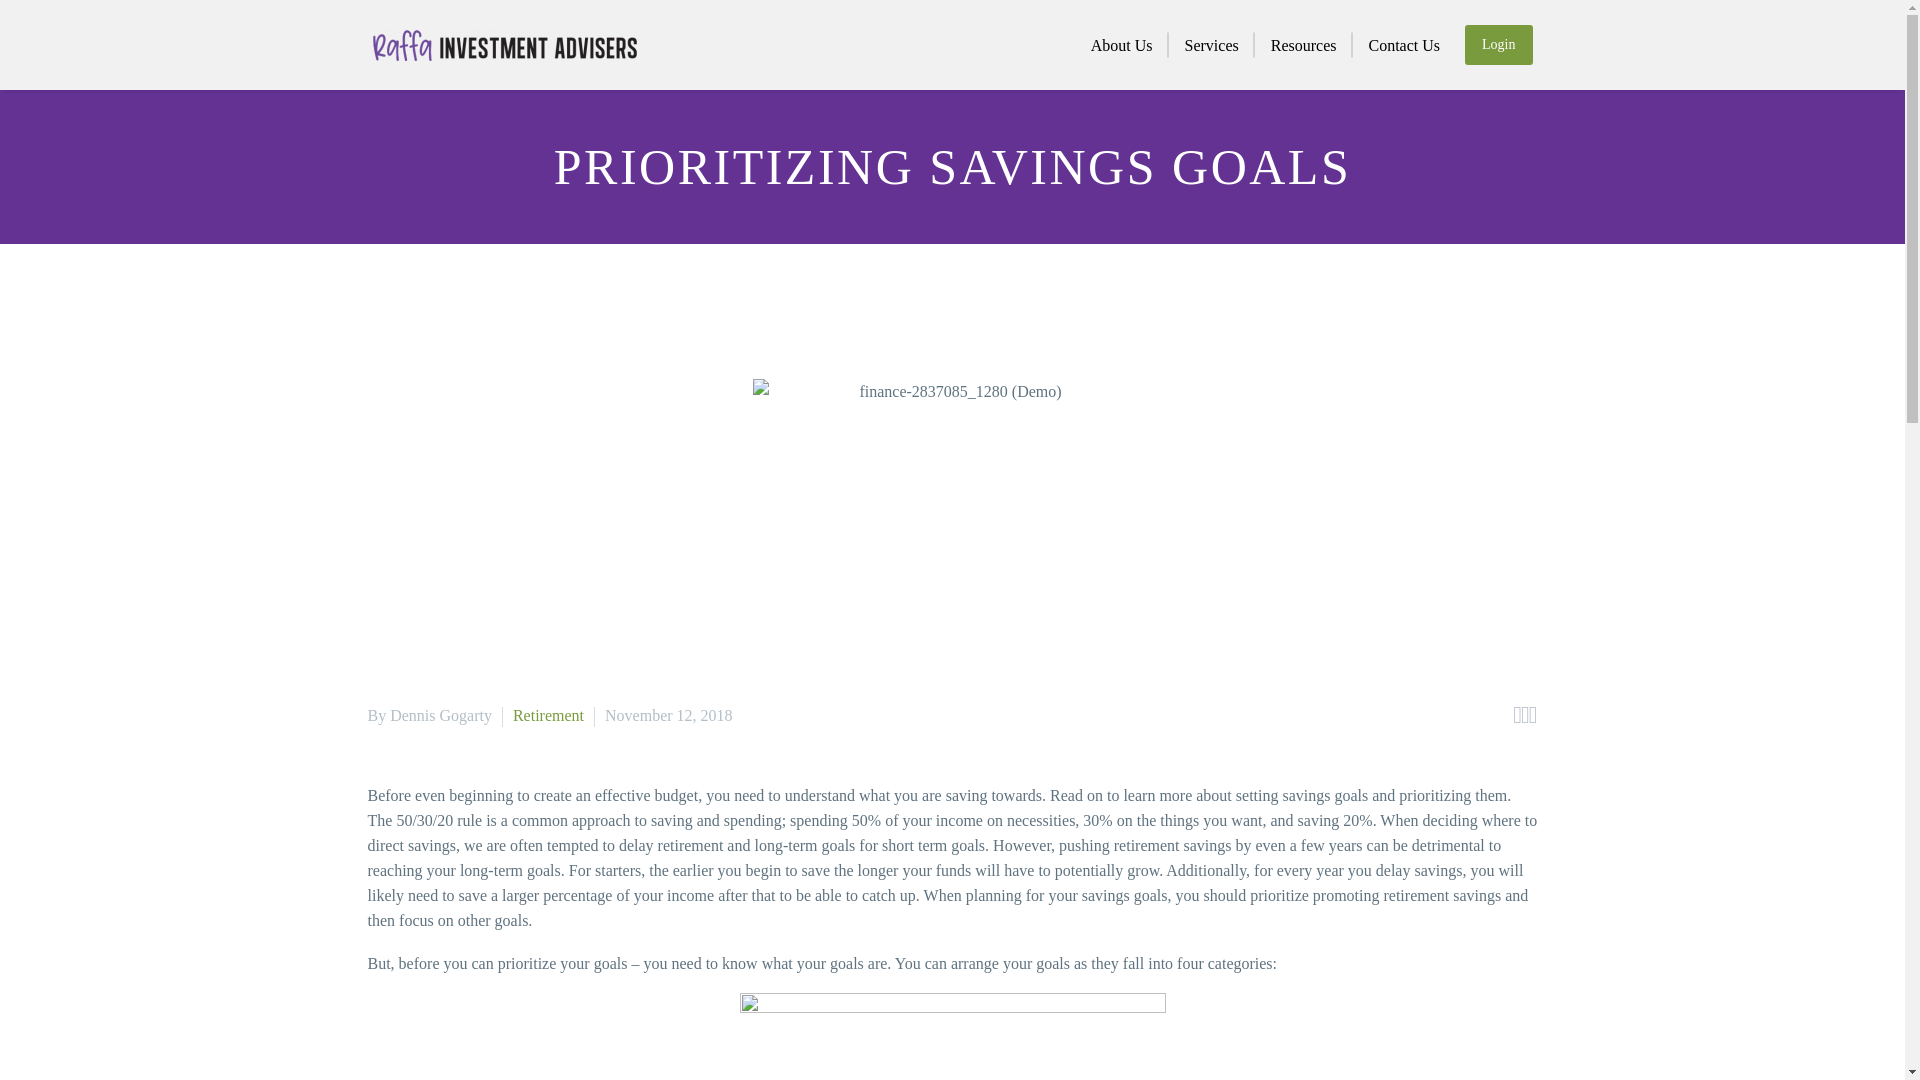 This screenshot has height=1080, width=1920. I want to click on Resources, so click(1304, 44).